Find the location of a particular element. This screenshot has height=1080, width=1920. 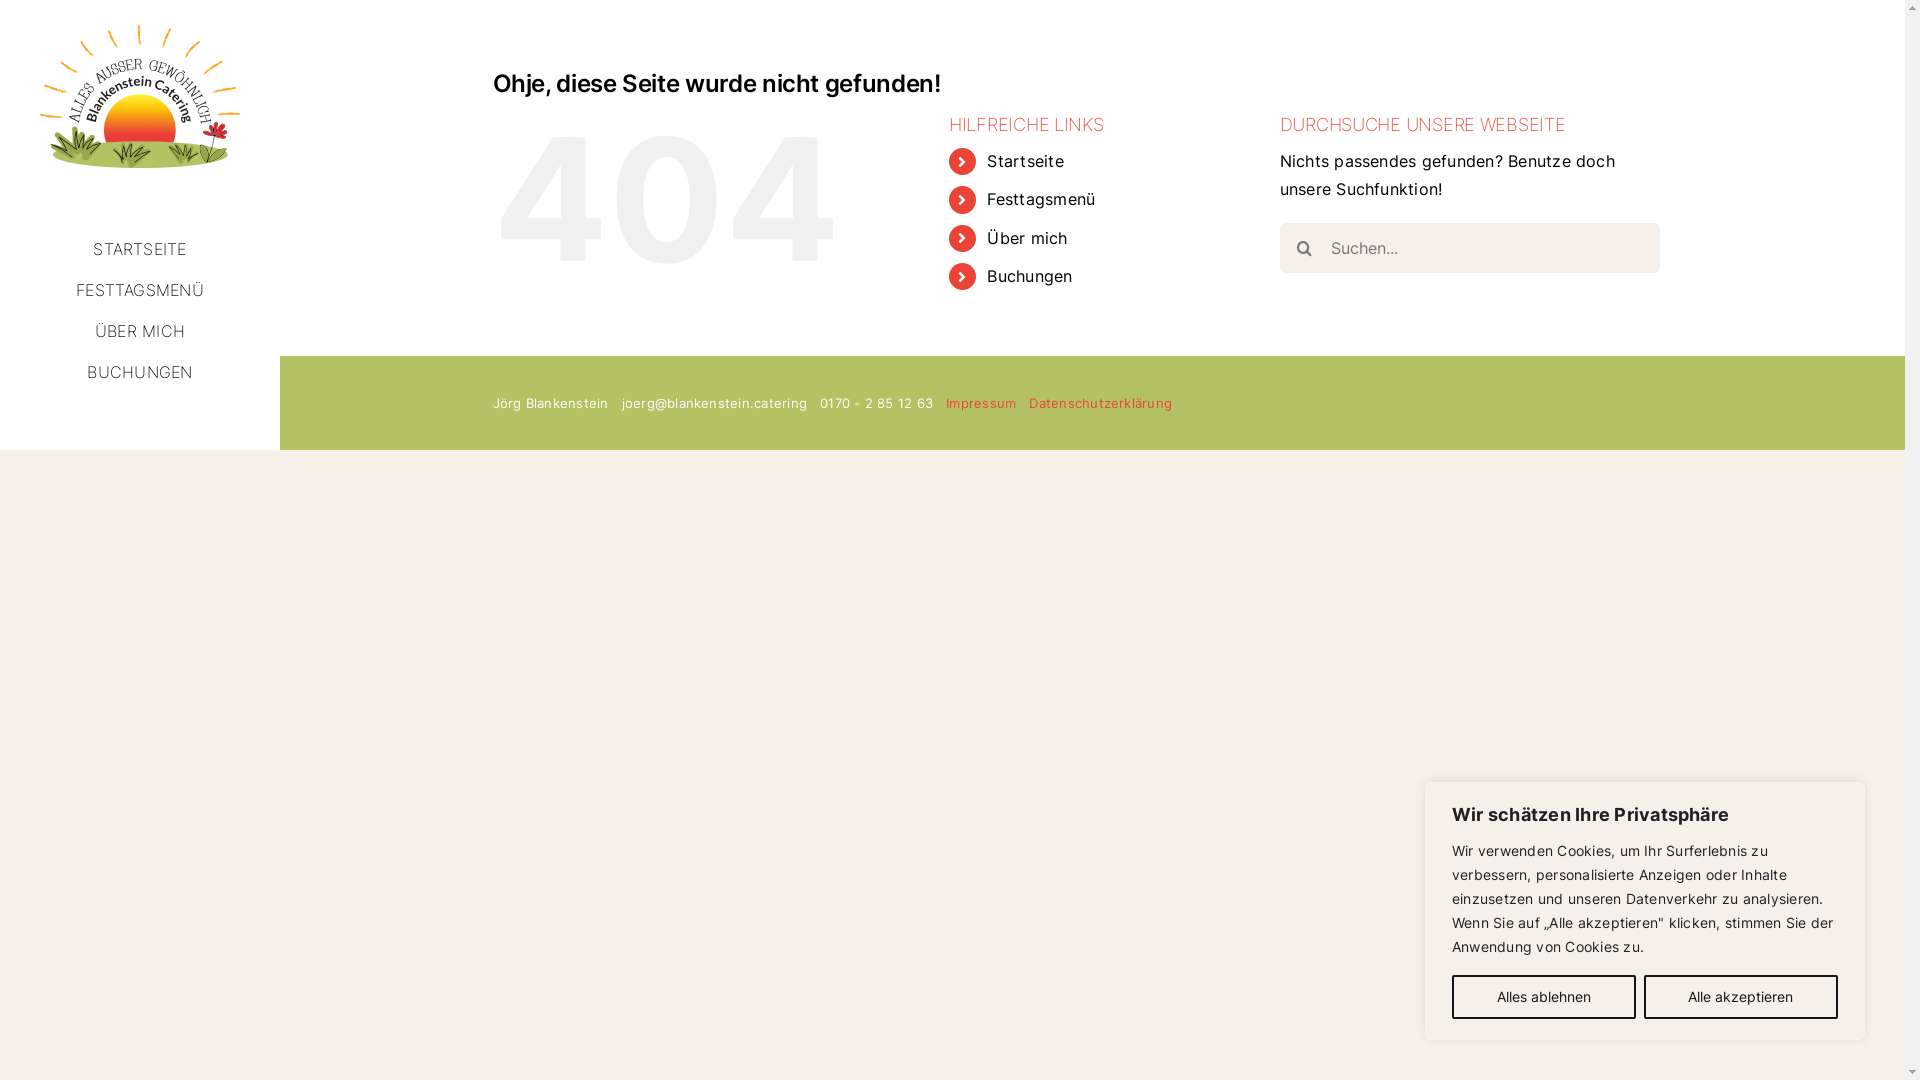

STARTSEITE is located at coordinates (140, 249).